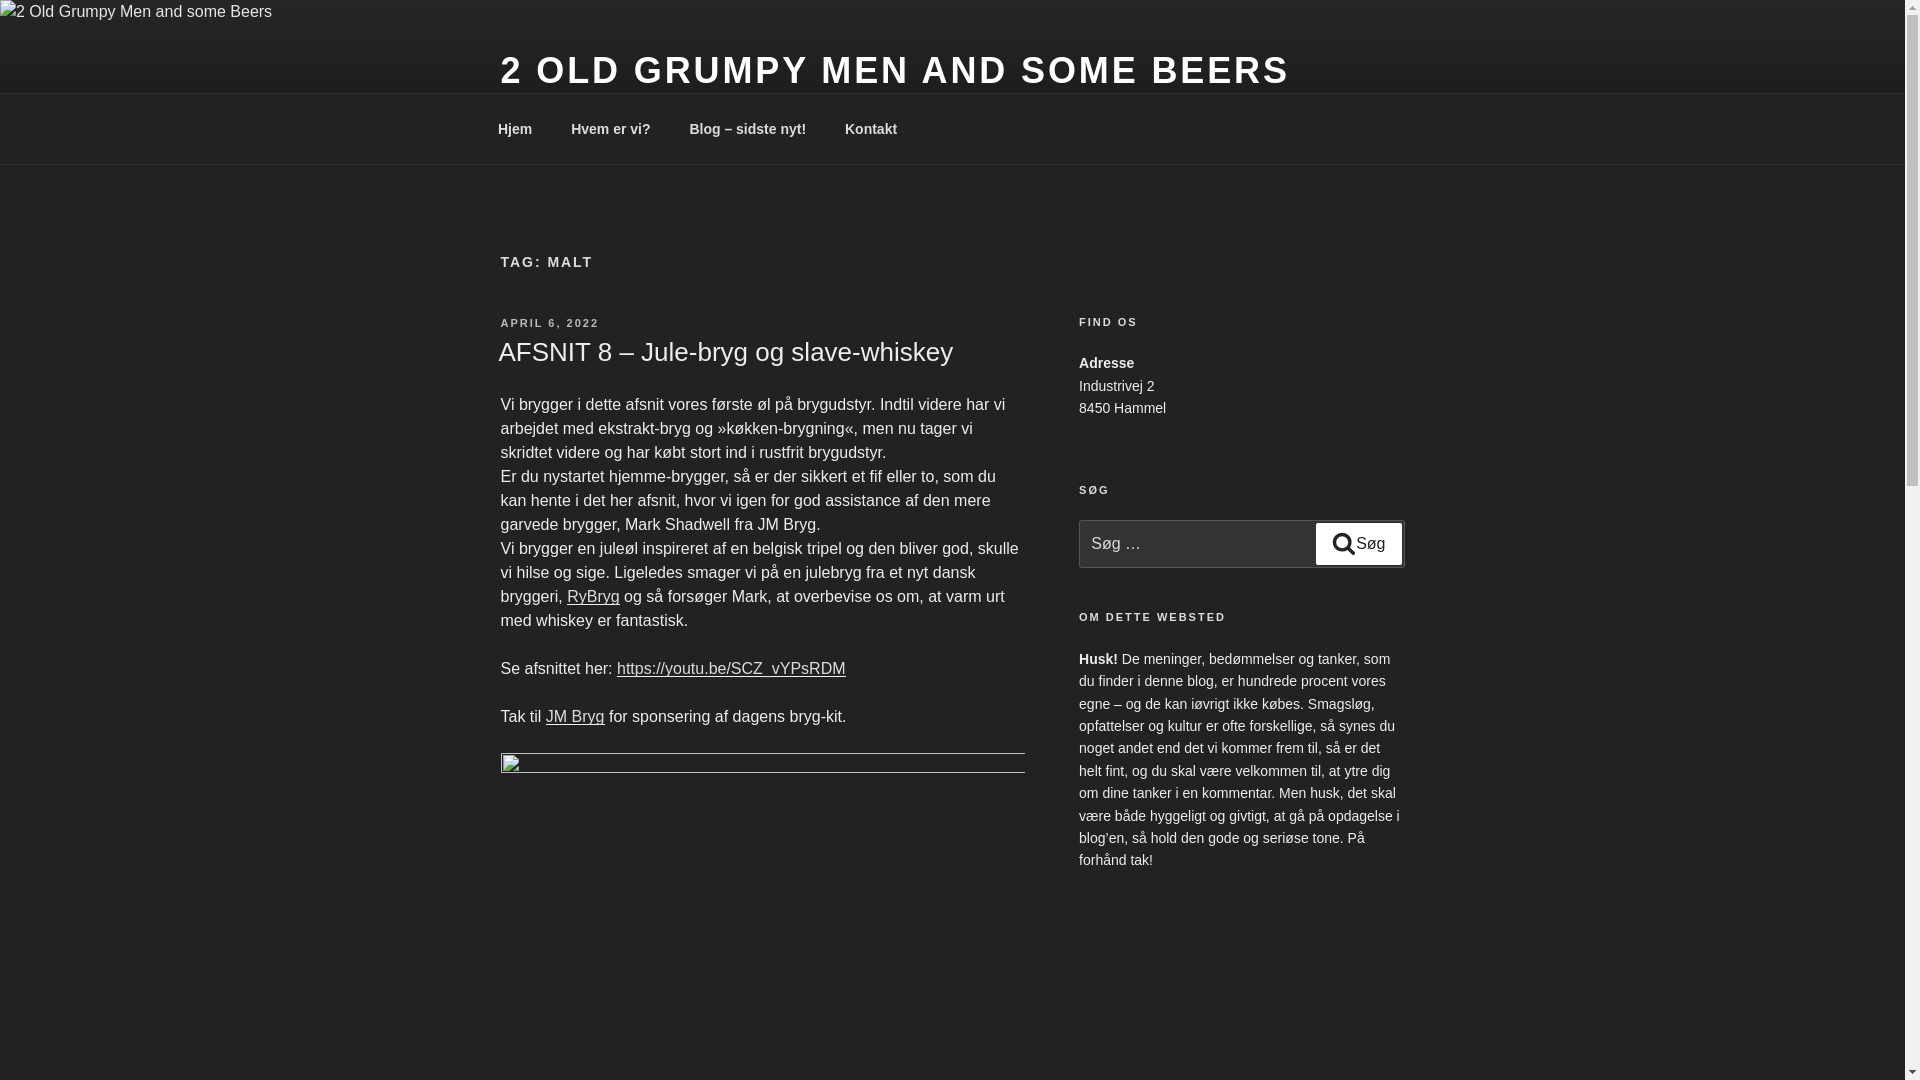  I want to click on Kontakt, so click(870, 128).